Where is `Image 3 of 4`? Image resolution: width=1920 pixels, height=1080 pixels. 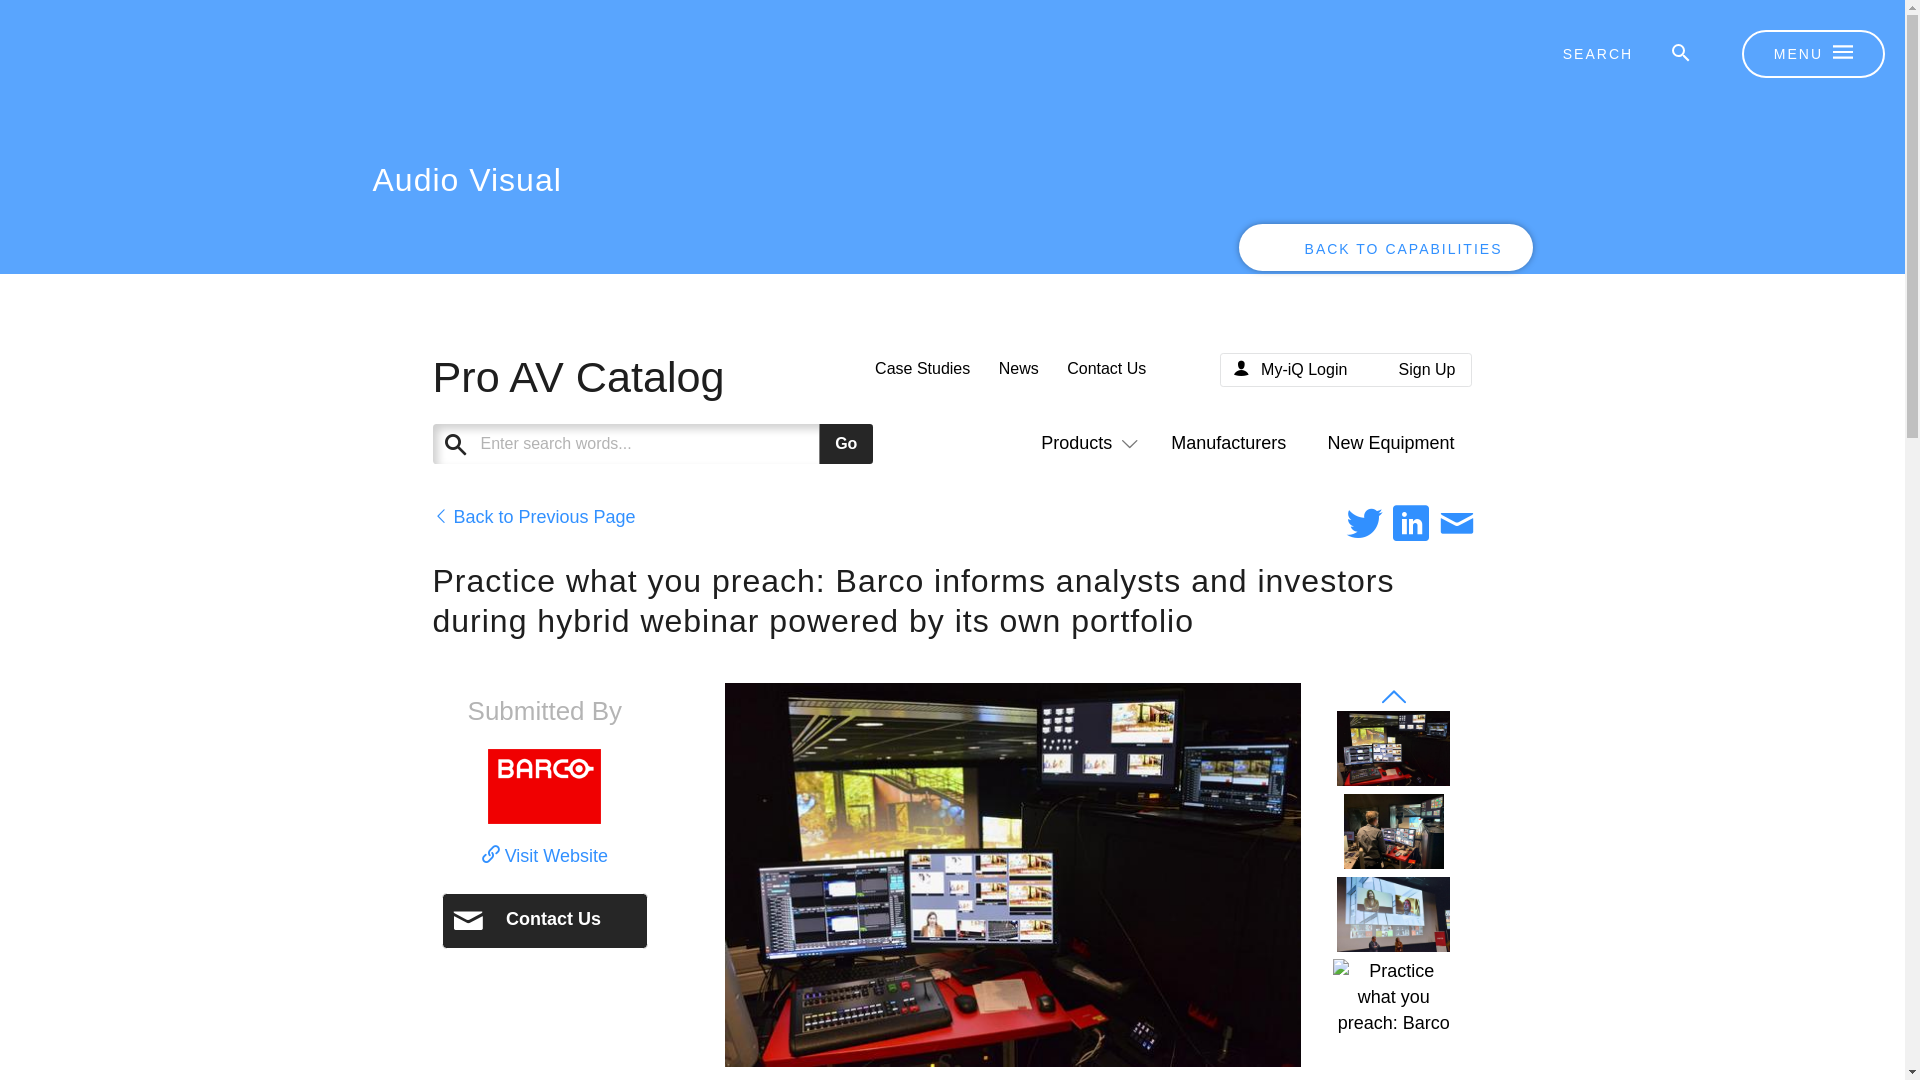 Image 3 of 4 is located at coordinates (1392, 913).